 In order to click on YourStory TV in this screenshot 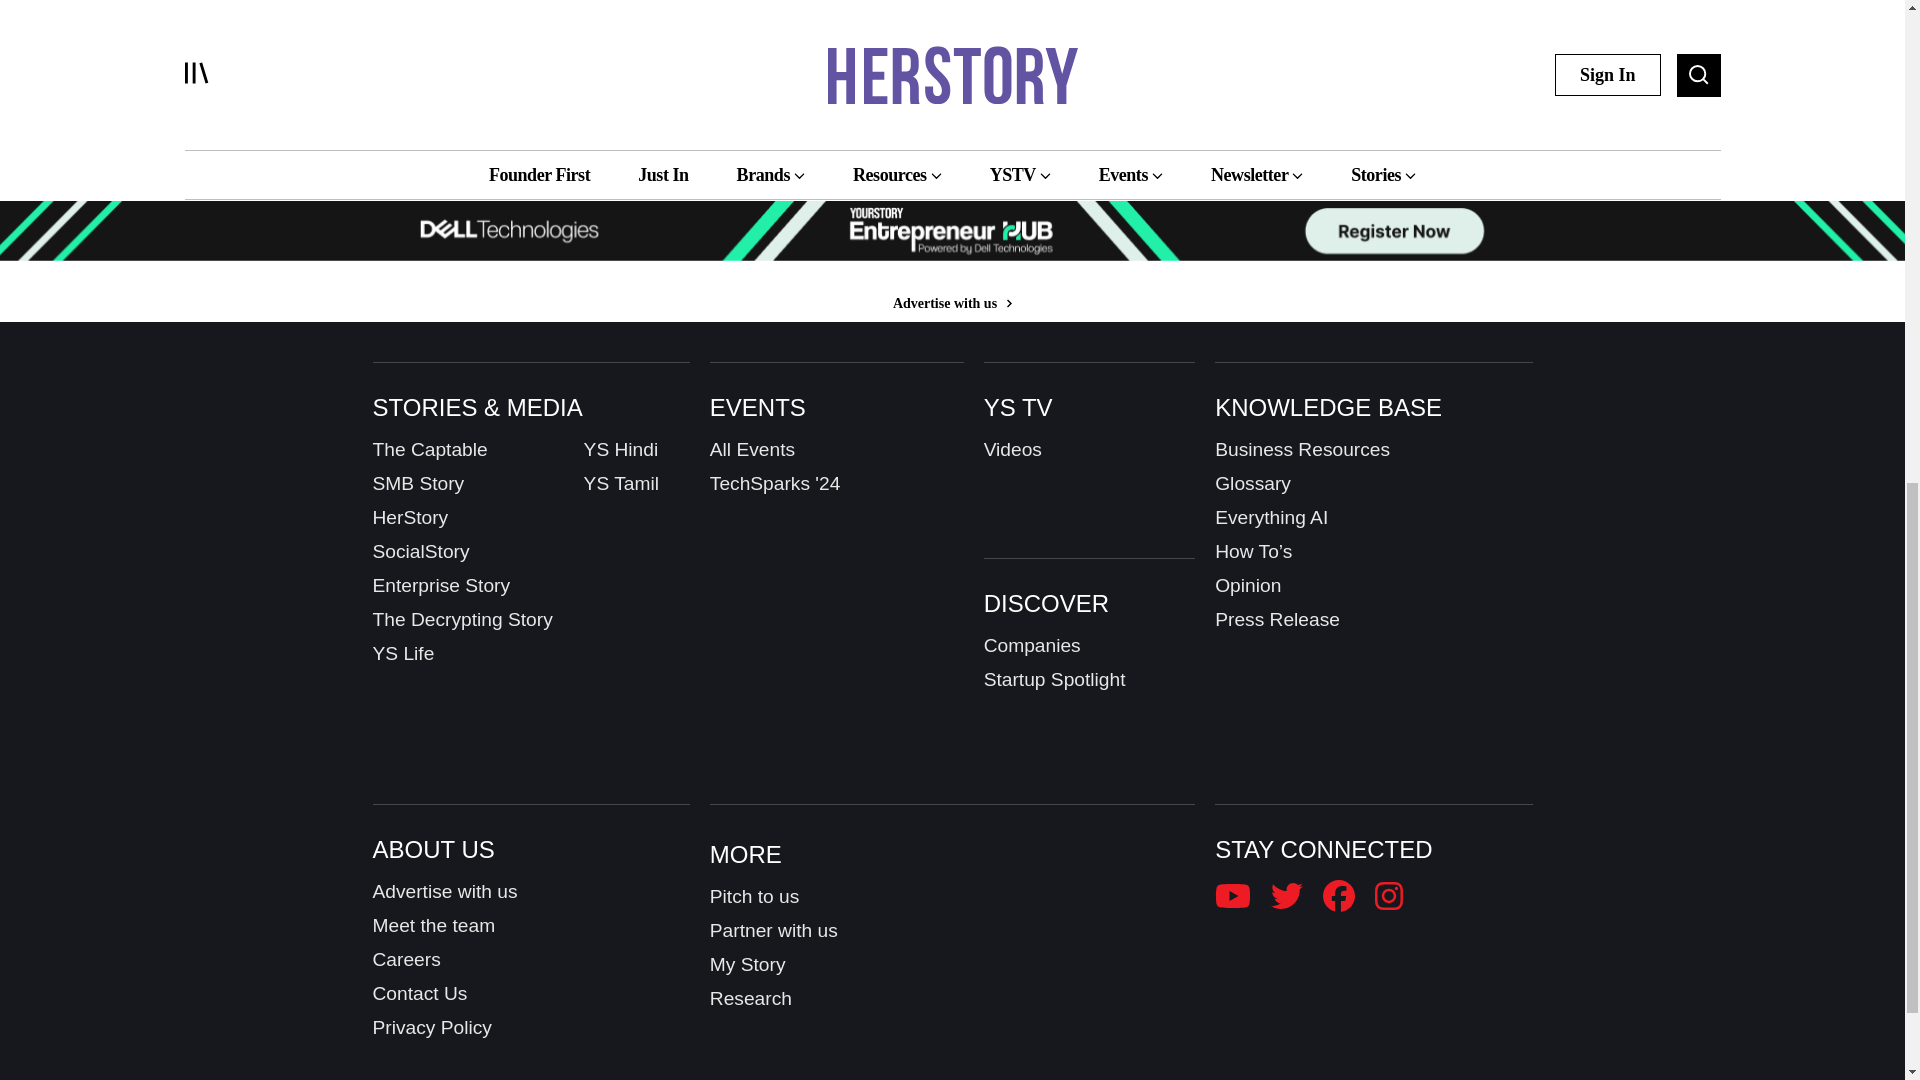, I will do `click(488, 4)`.